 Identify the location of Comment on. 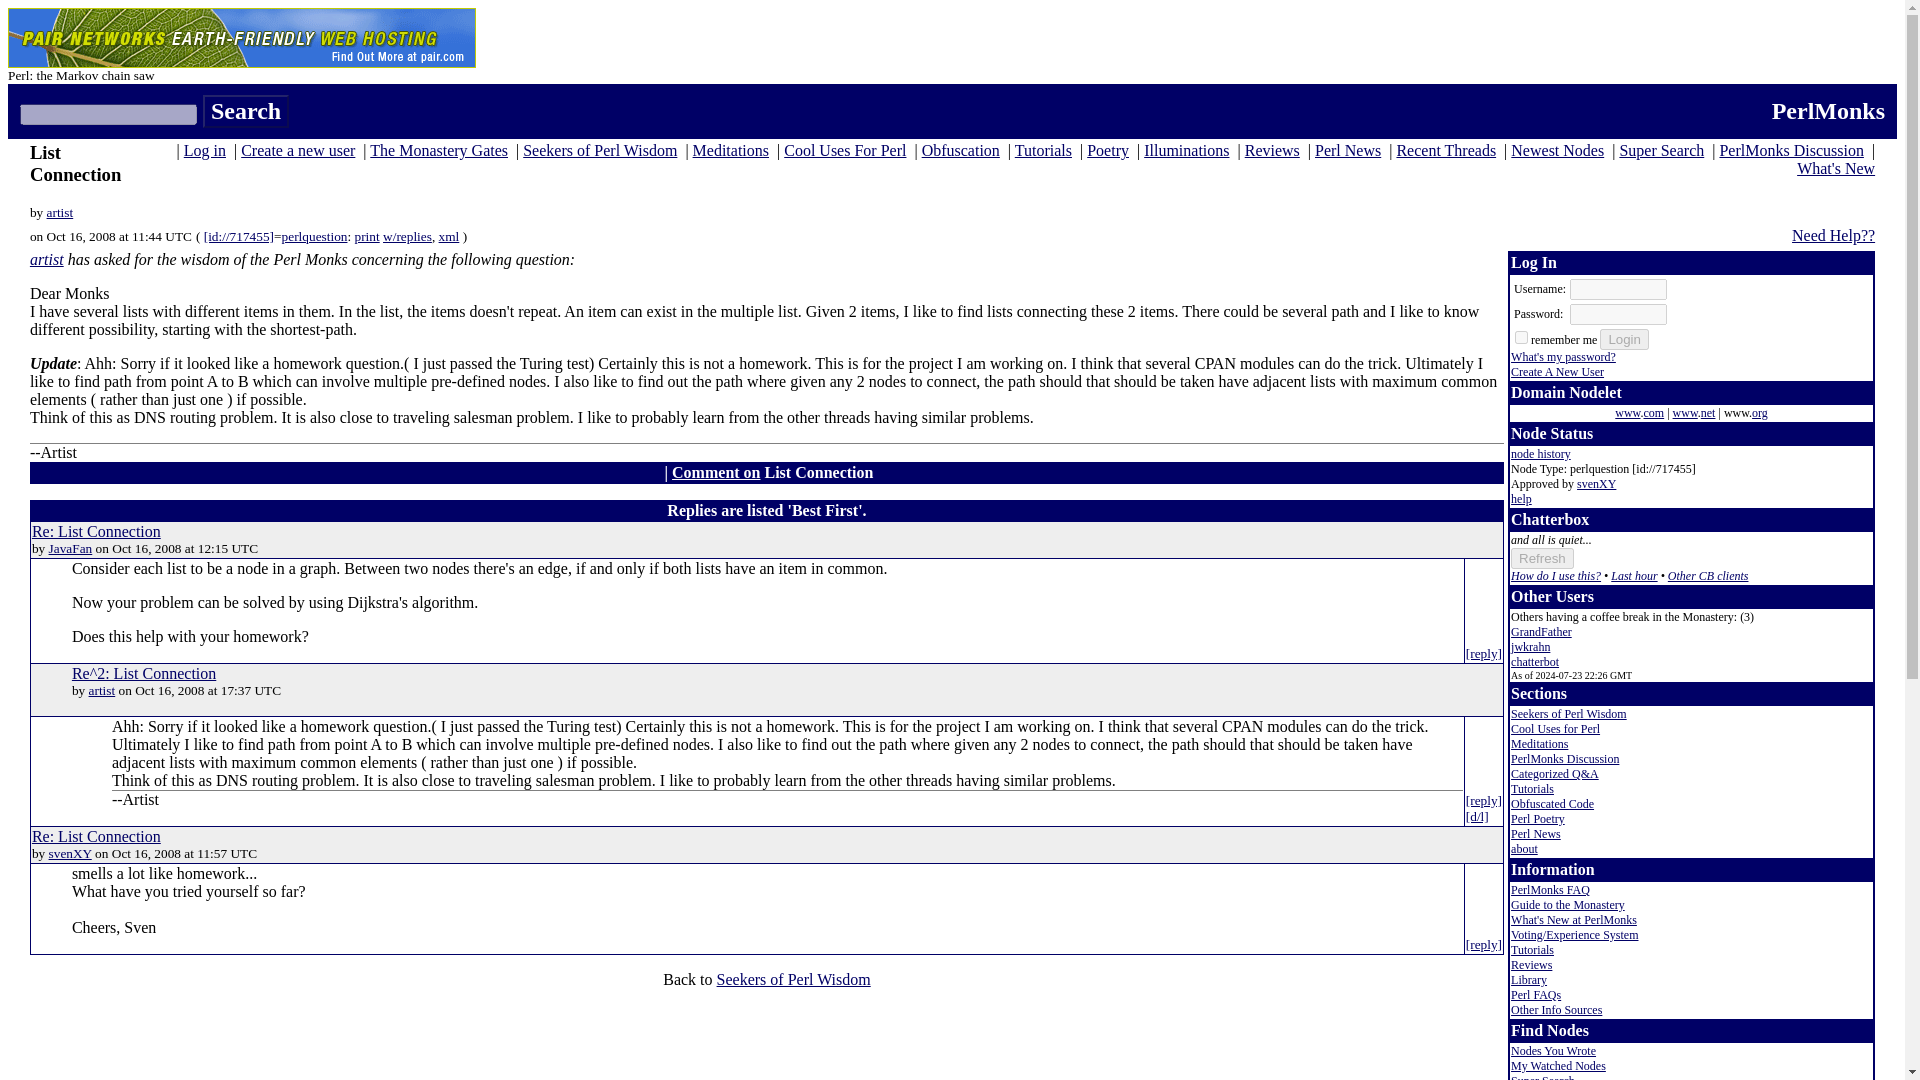
(716, 472).